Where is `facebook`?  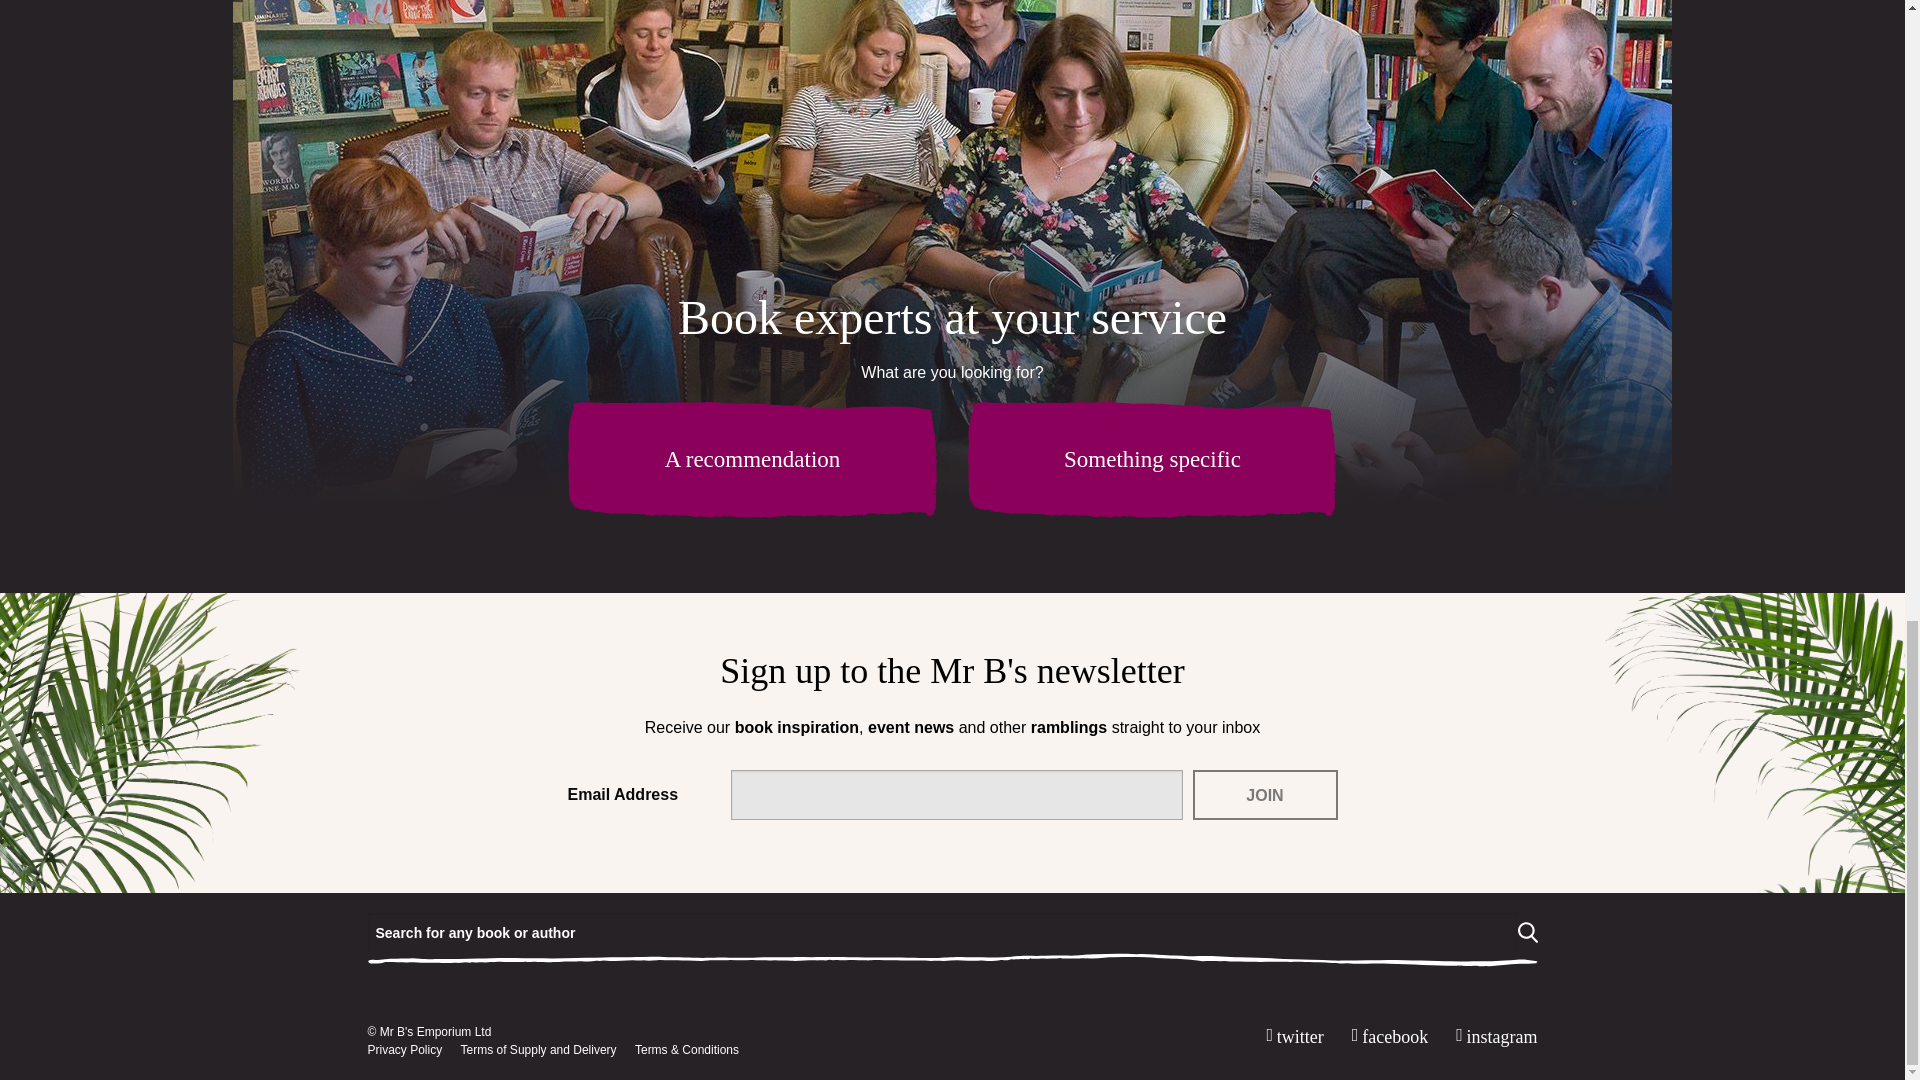 facebook is located at coordinates (1385, 1037).